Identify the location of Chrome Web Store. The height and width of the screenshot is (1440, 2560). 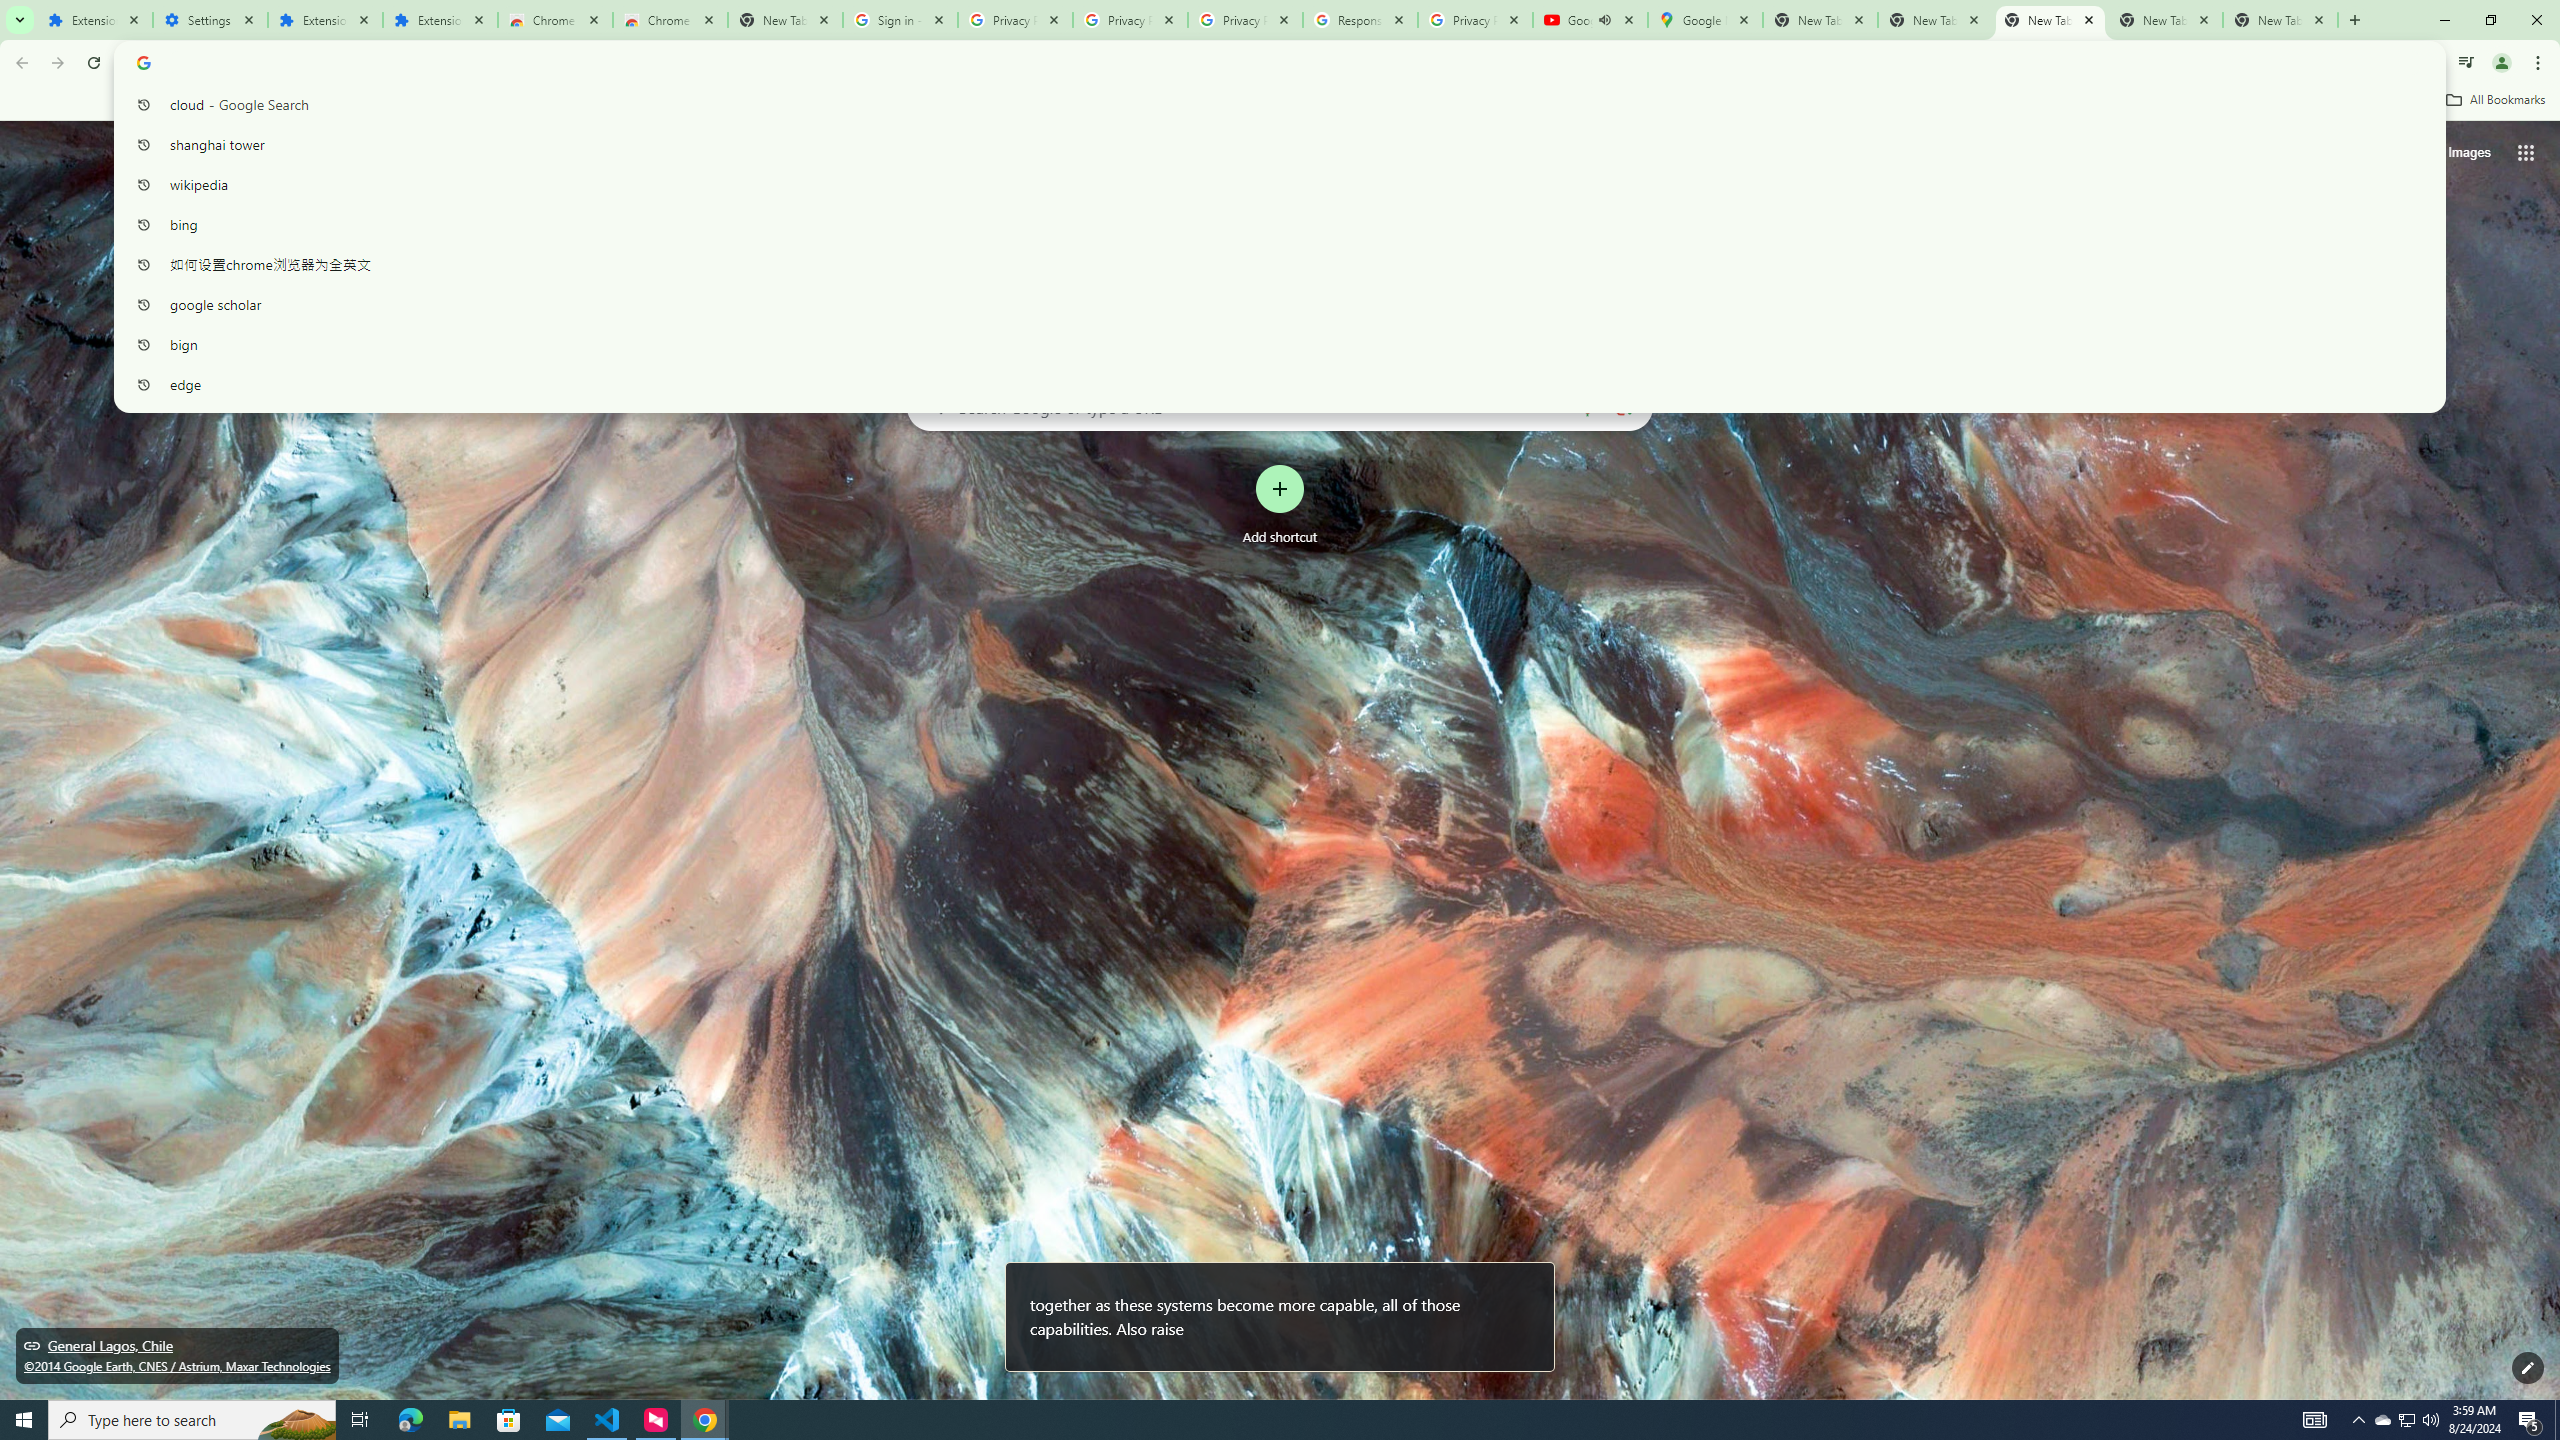
(555, 20).